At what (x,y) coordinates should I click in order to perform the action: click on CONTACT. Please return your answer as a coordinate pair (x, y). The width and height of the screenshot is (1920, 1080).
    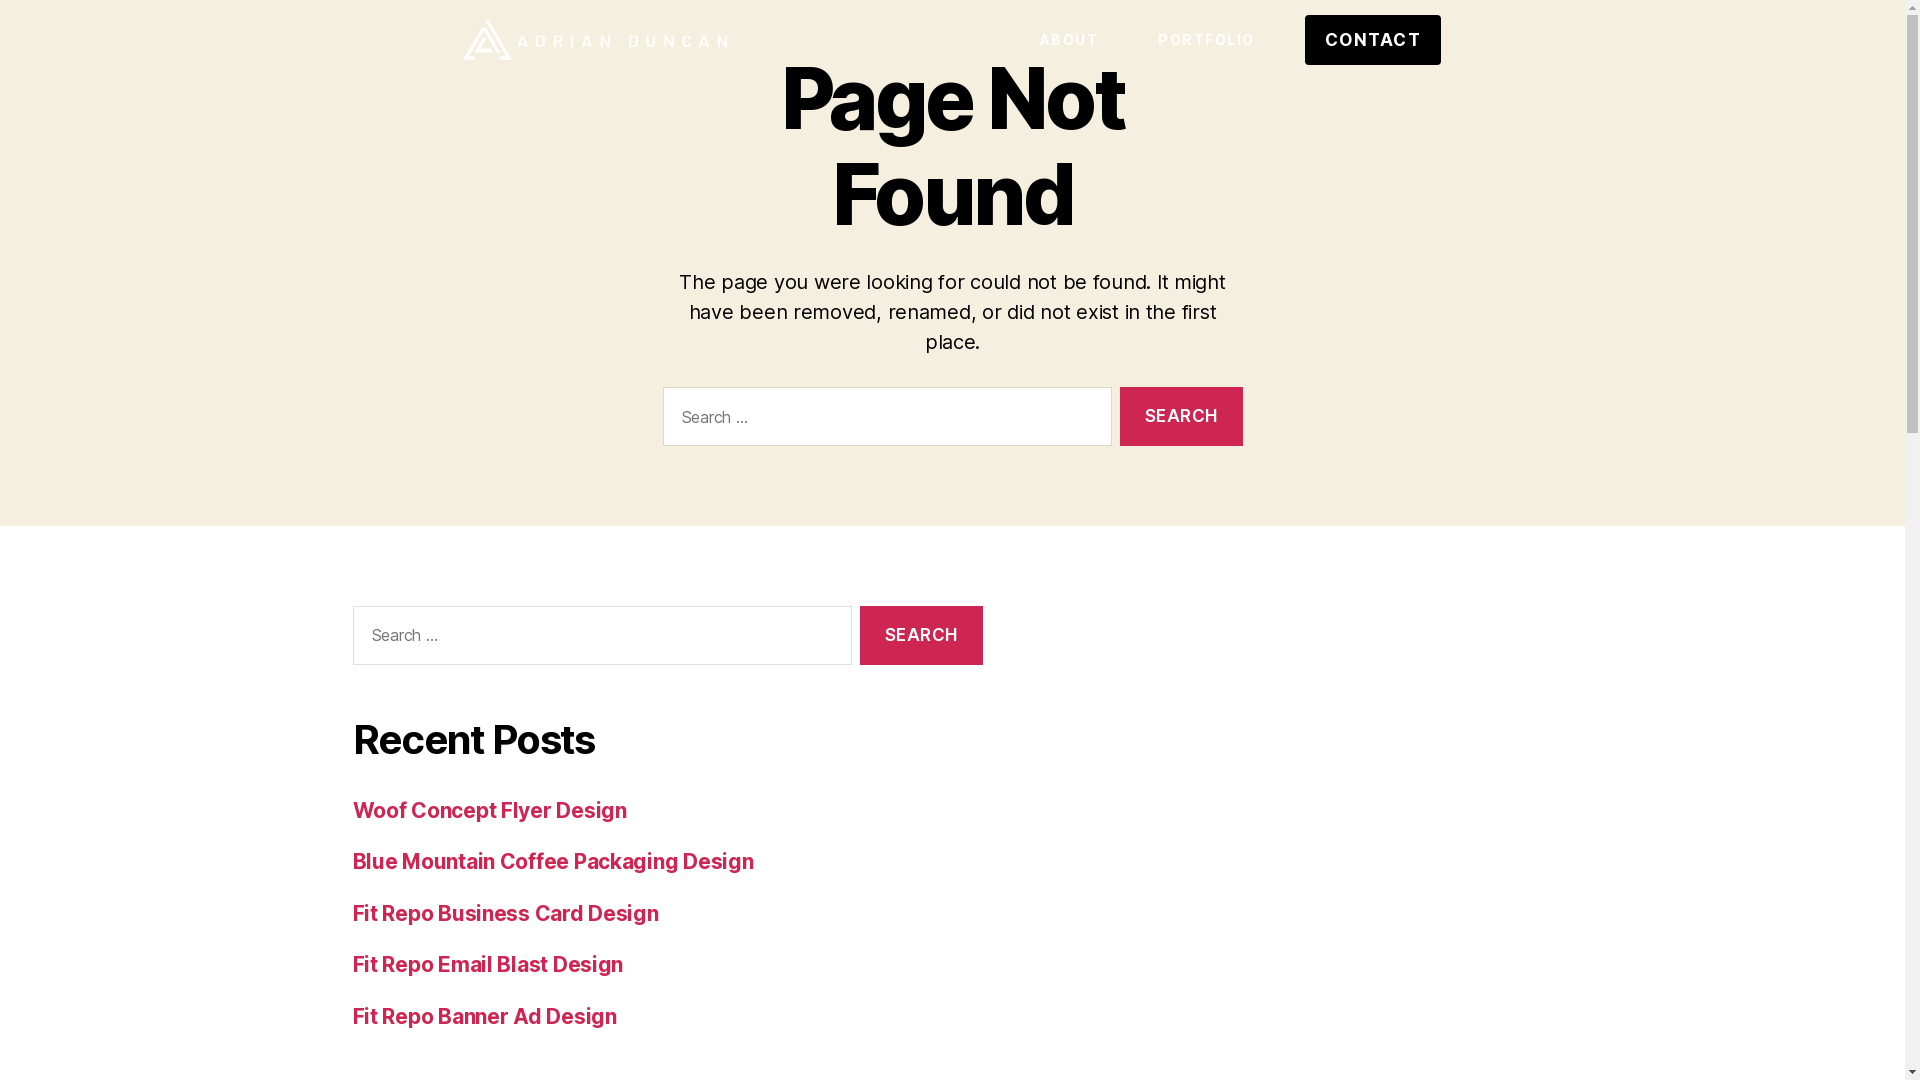
    Looking at the image, I should click on (1374, 40).